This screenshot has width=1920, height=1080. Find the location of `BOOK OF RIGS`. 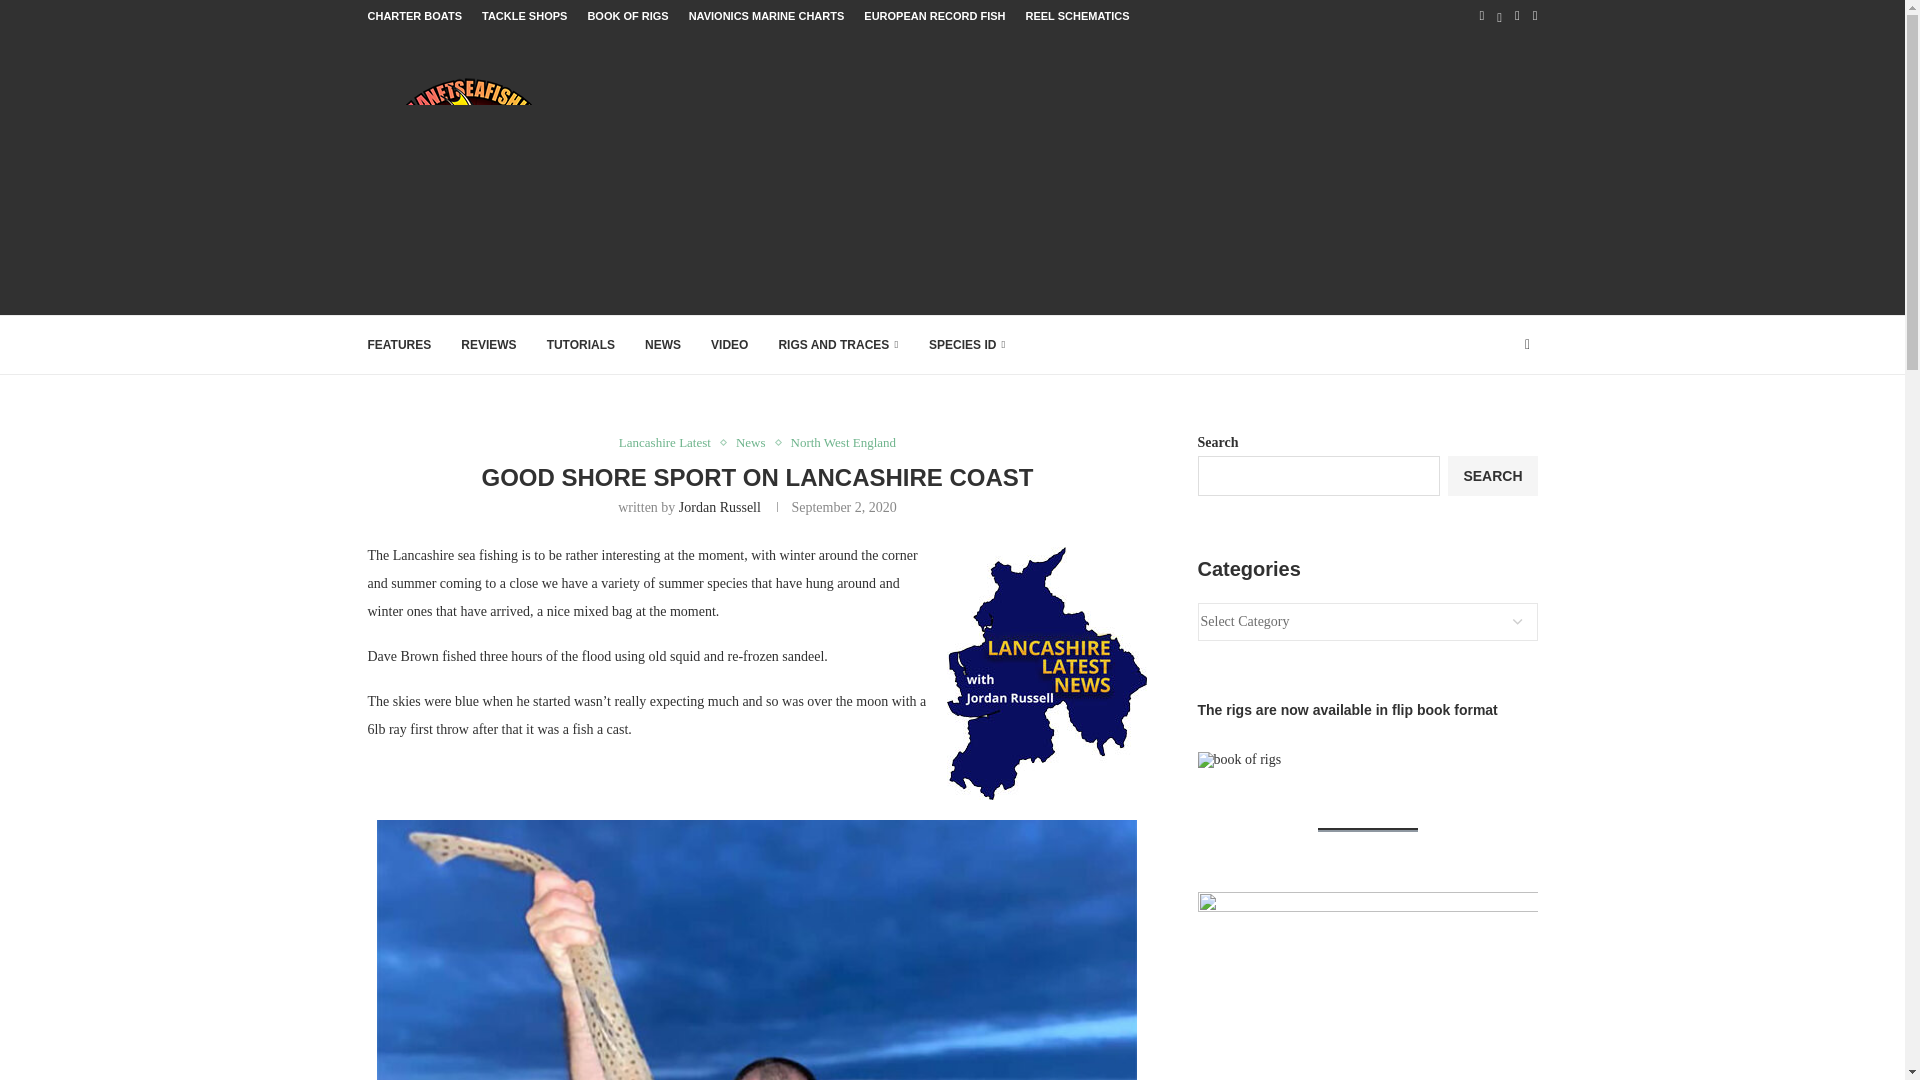

BOOK OF RIGS is located at coordinates (628, 16).